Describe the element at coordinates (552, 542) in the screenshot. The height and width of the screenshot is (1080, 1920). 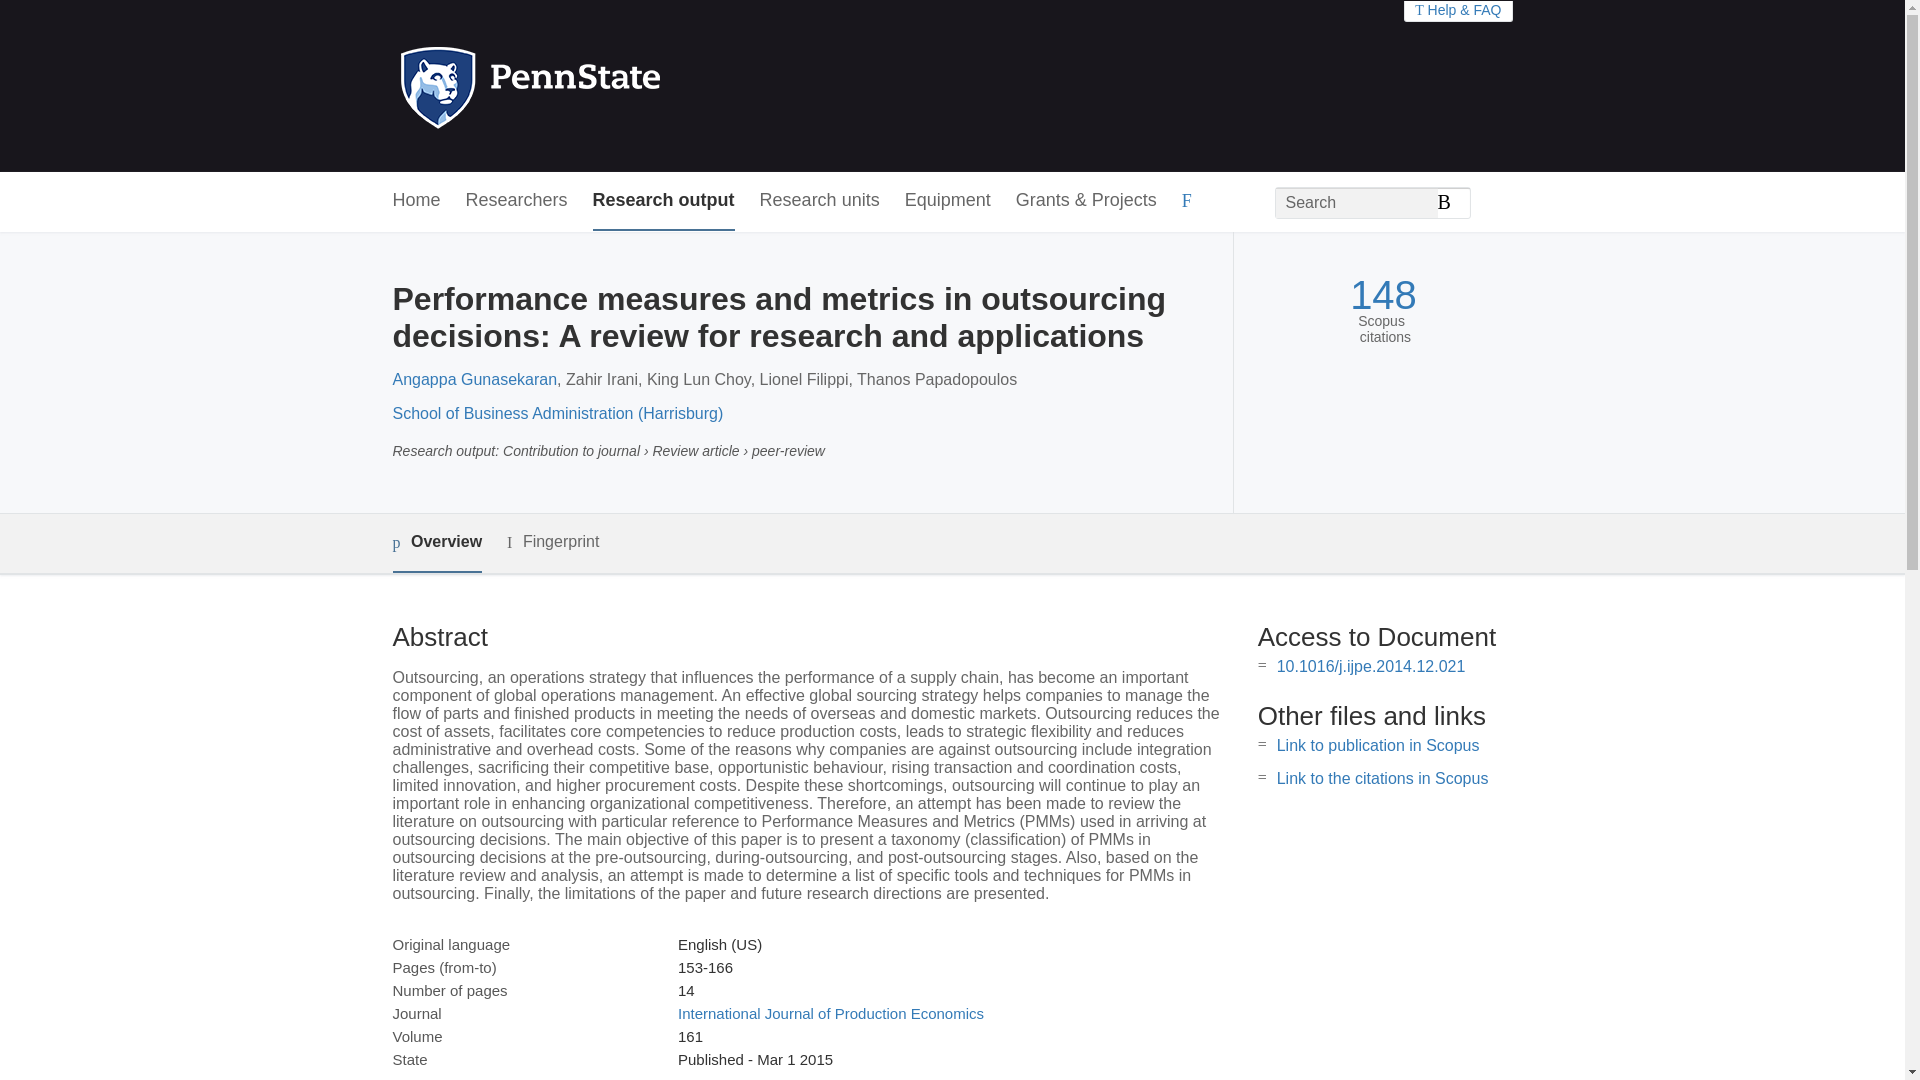
I see `Fingerprint` at that location.